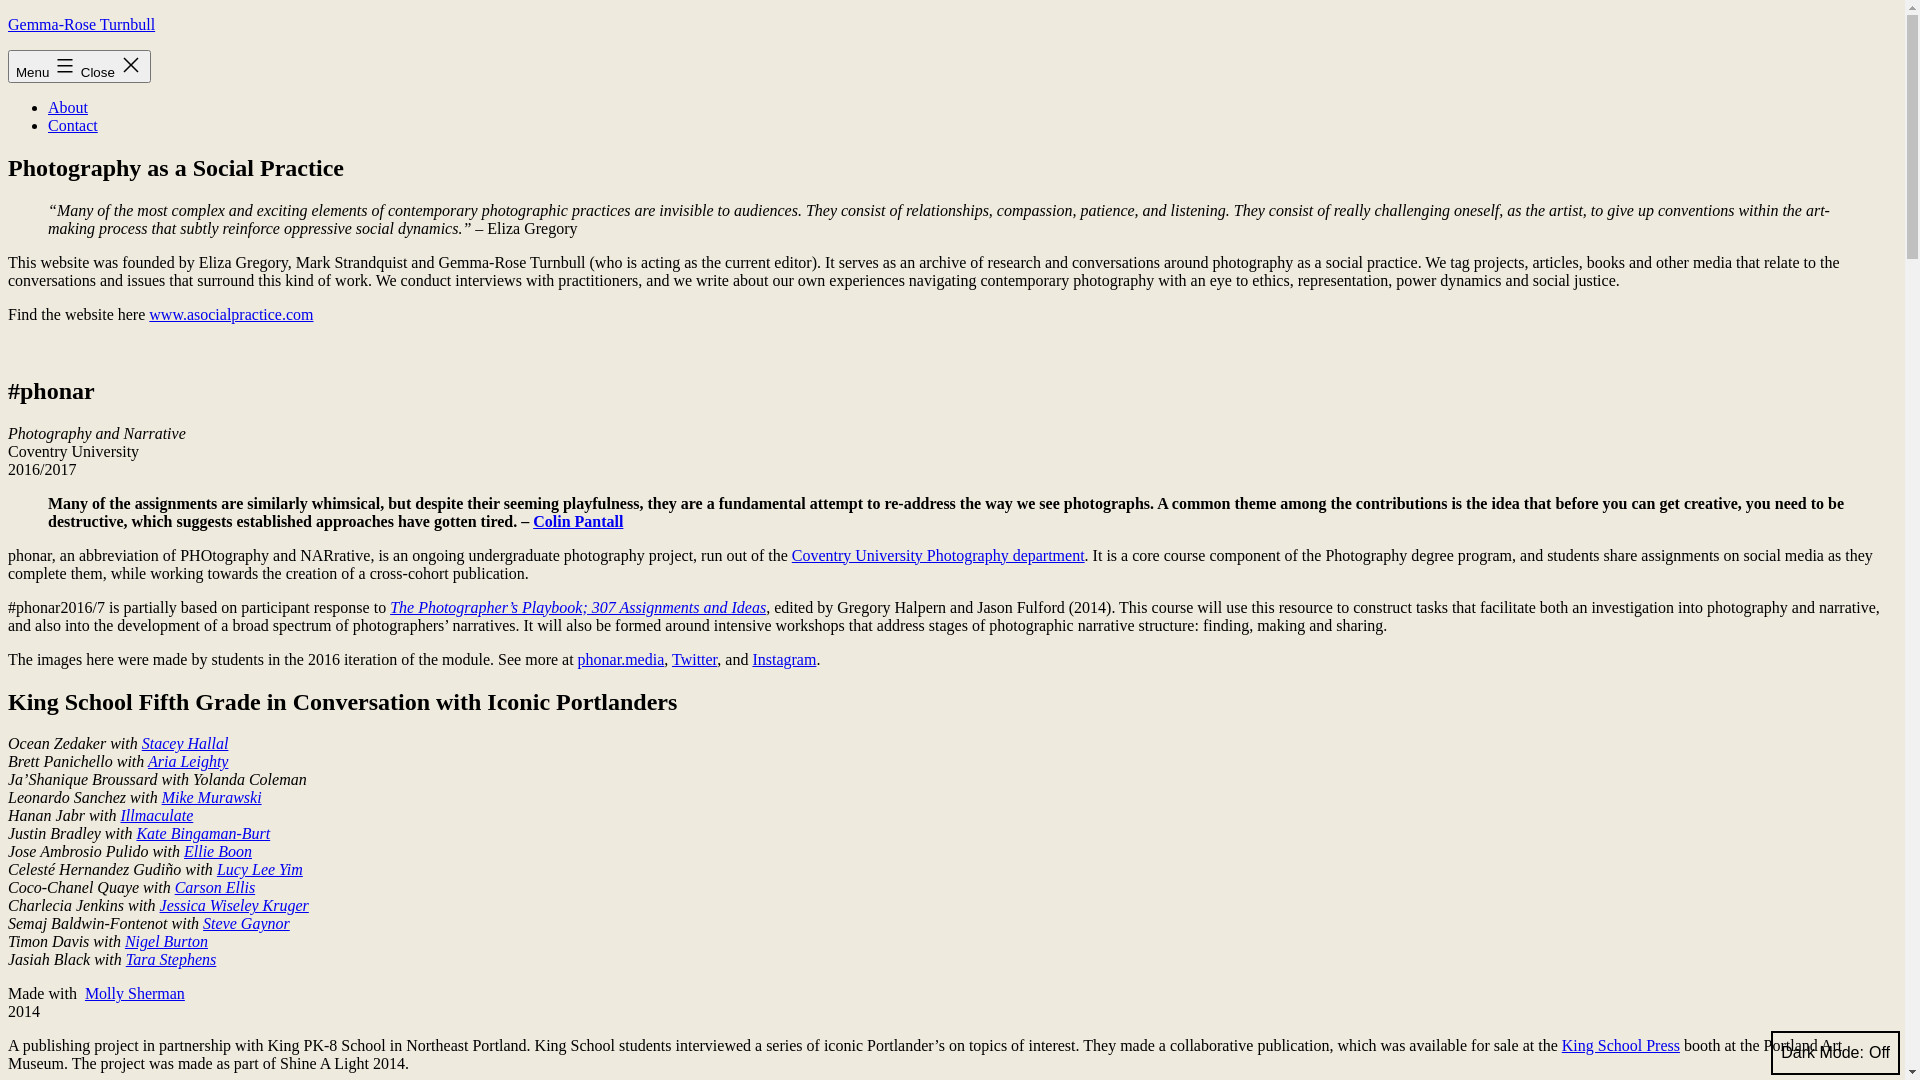 This screenshot has height=1080, width=1920. Describe the element at coordinates (68, 108) in the screenshot. I see `About` at that location.